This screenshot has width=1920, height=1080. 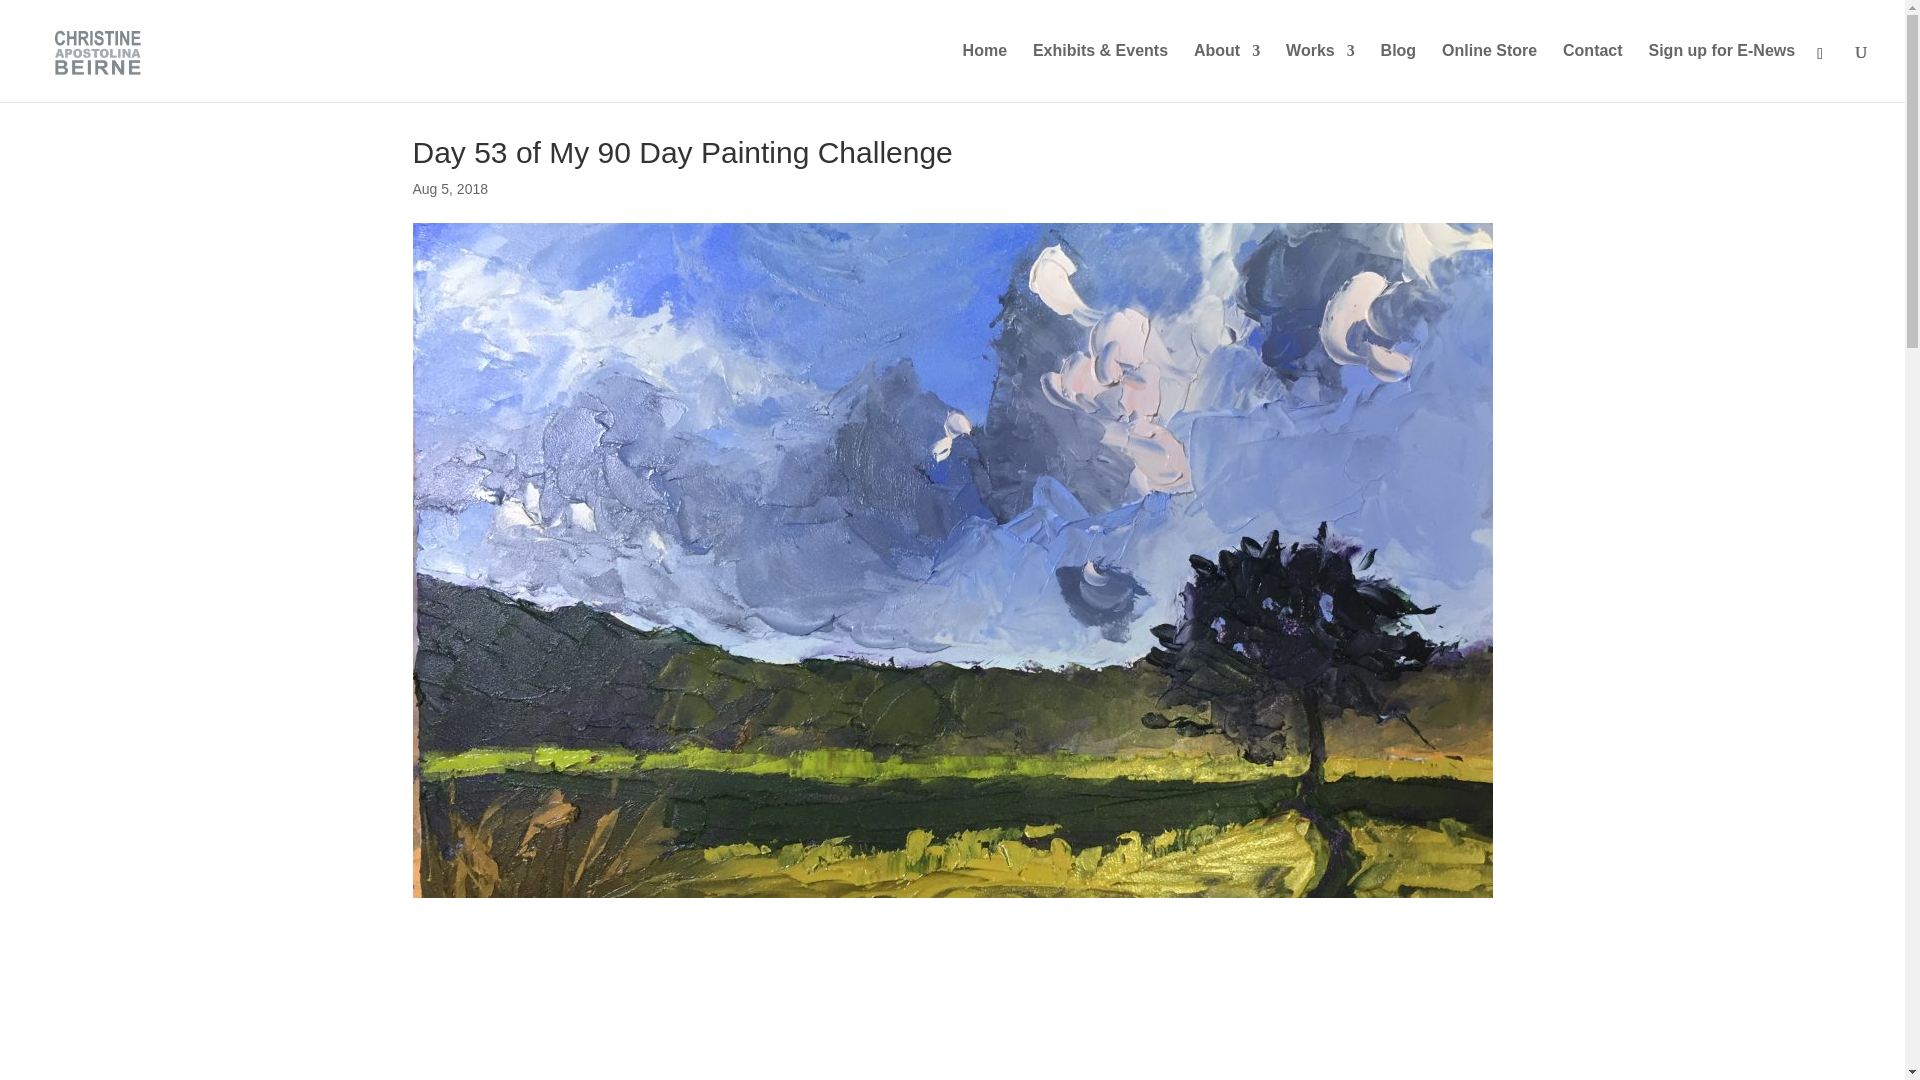 I want to click on Online Store, so click(x=1489, y=72).